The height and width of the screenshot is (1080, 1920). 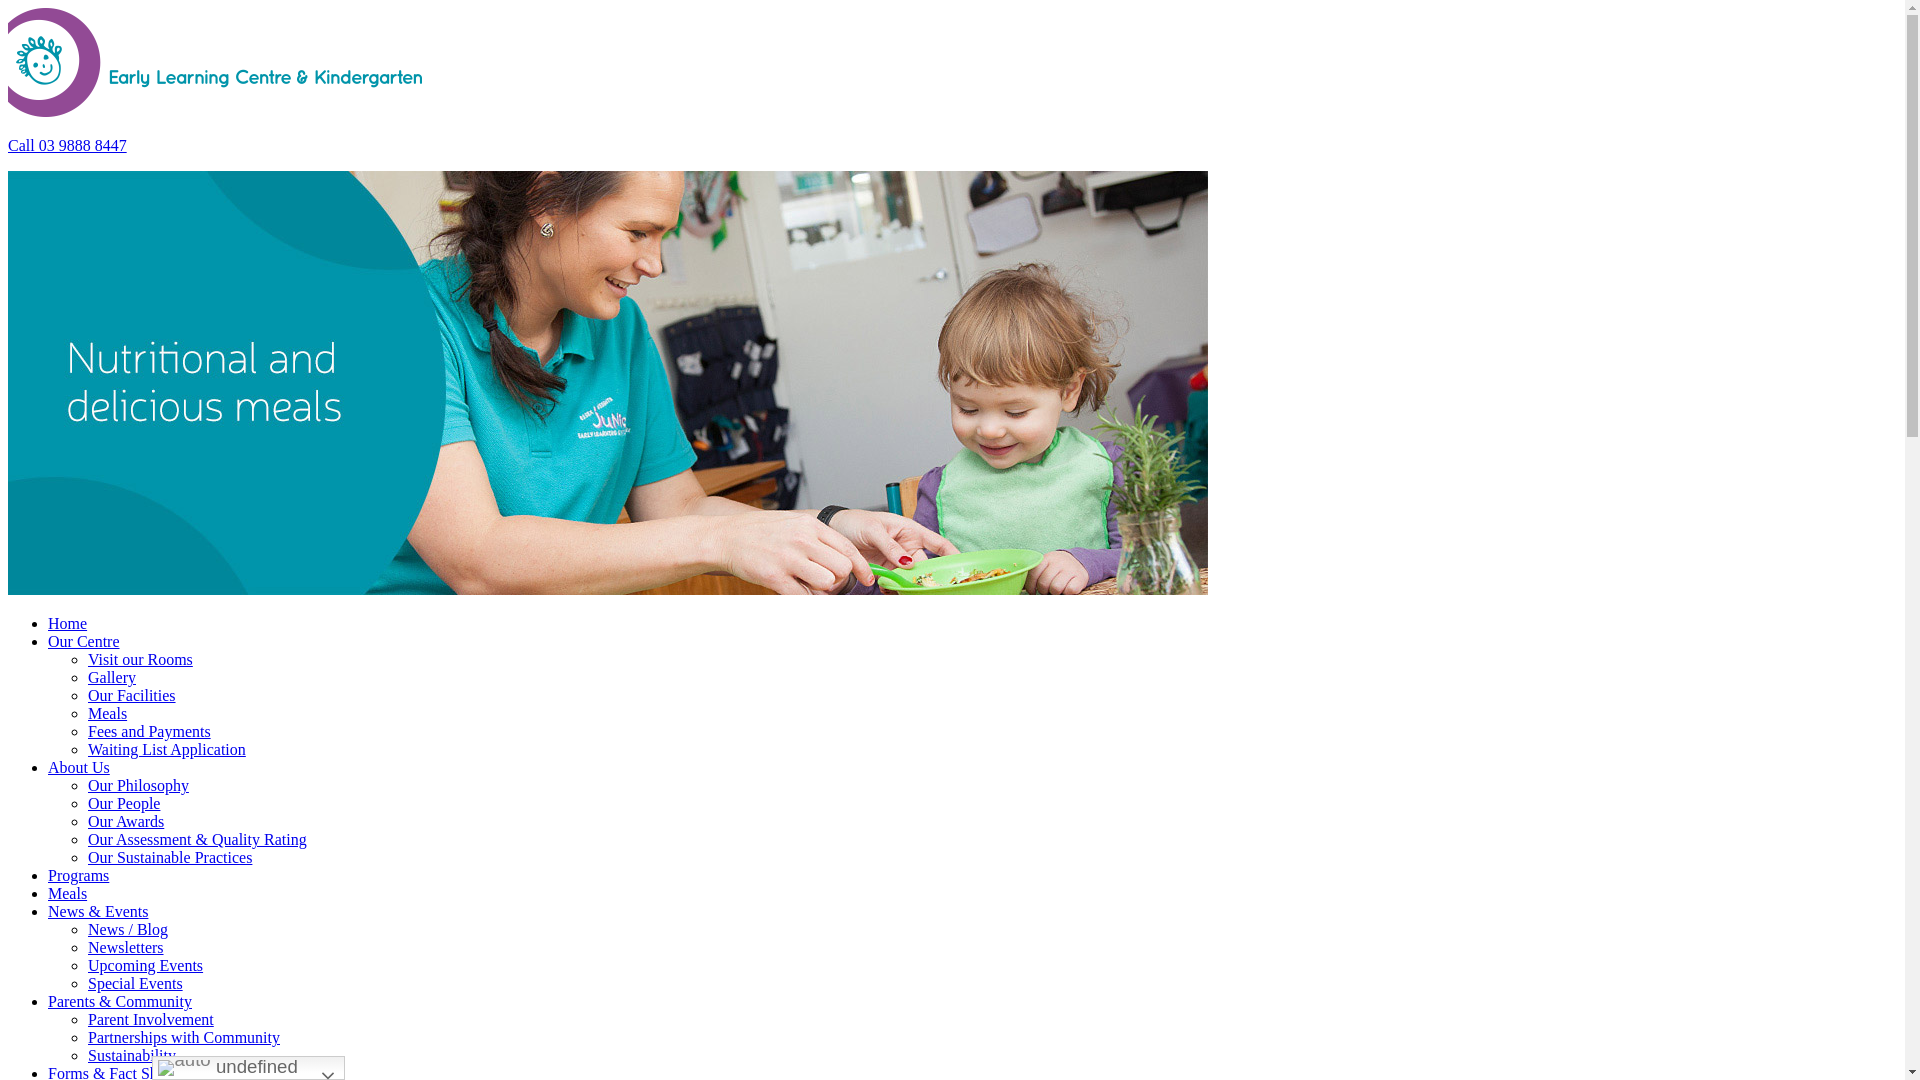 I want to click on Our Sustainable Practices, so click(x=170, y=858).